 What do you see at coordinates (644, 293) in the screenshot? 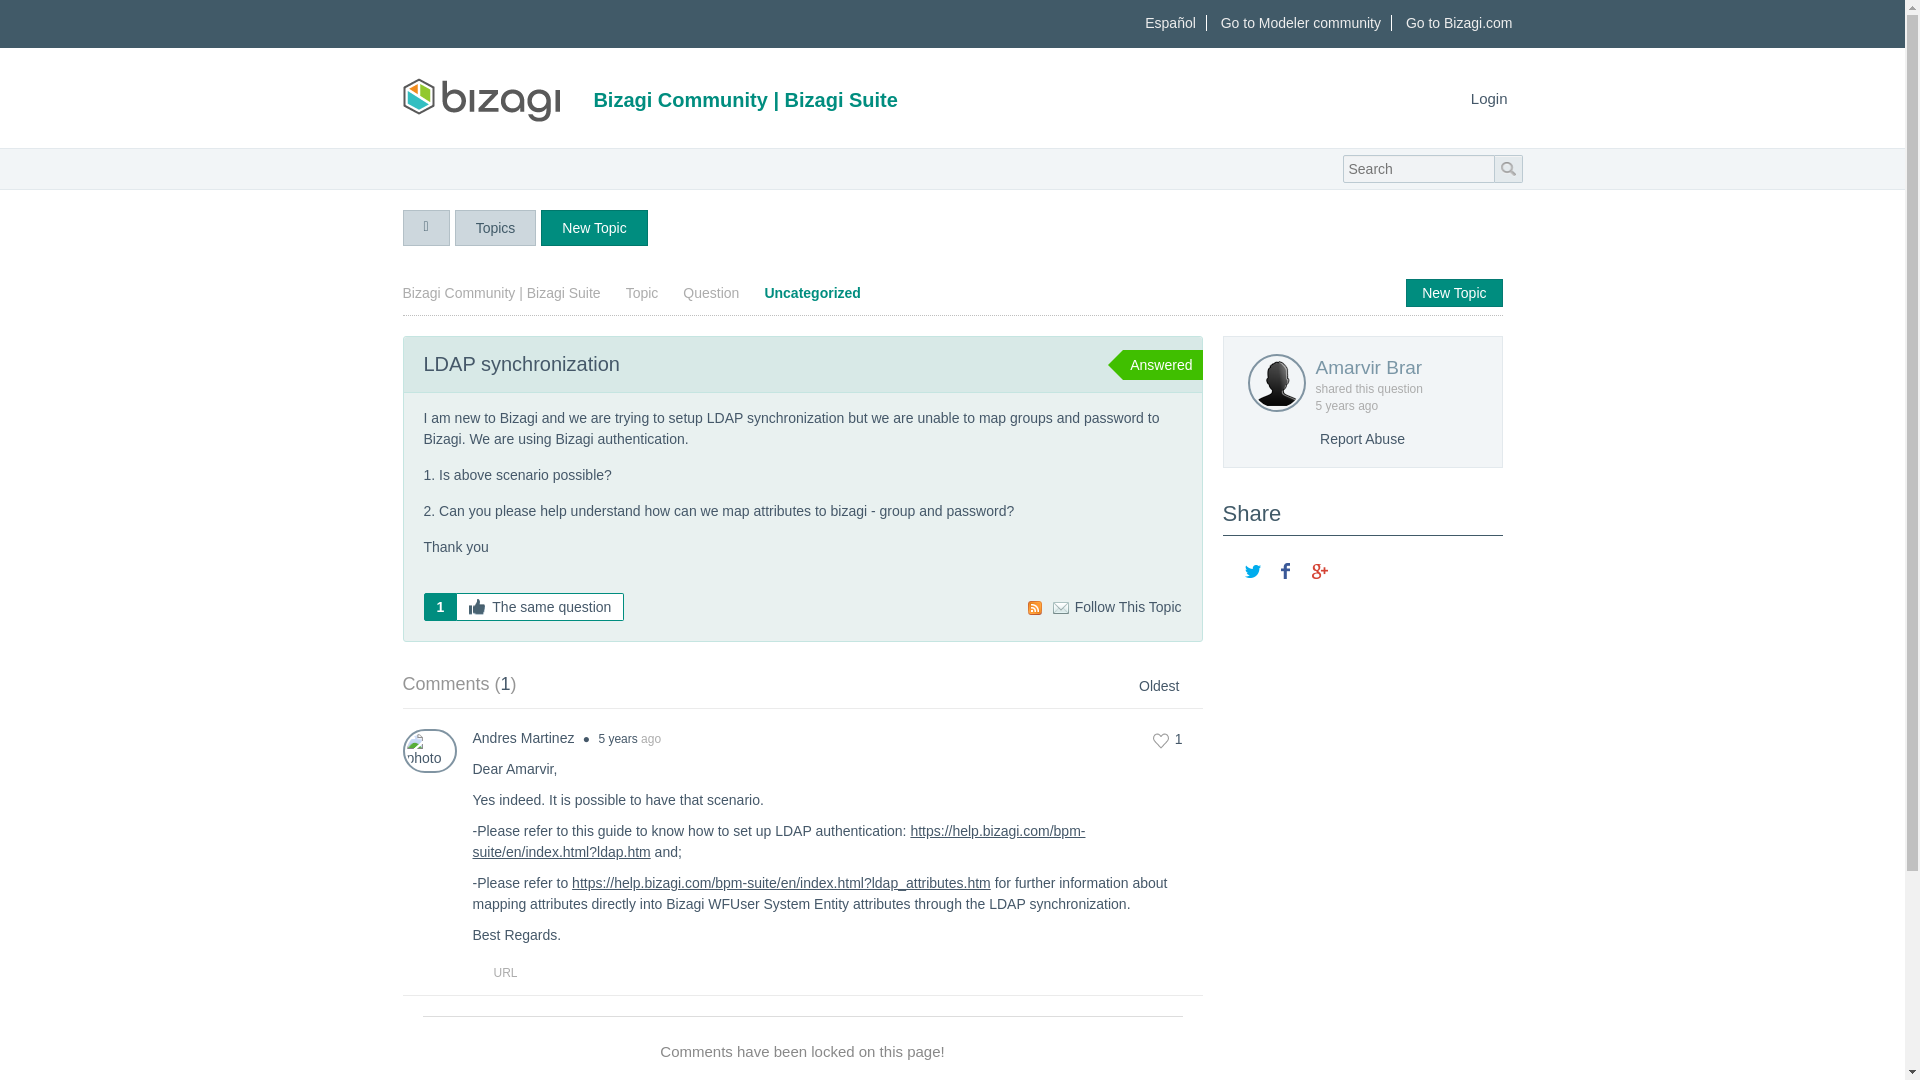
I see `Topic` at bounding box center [644, 293].